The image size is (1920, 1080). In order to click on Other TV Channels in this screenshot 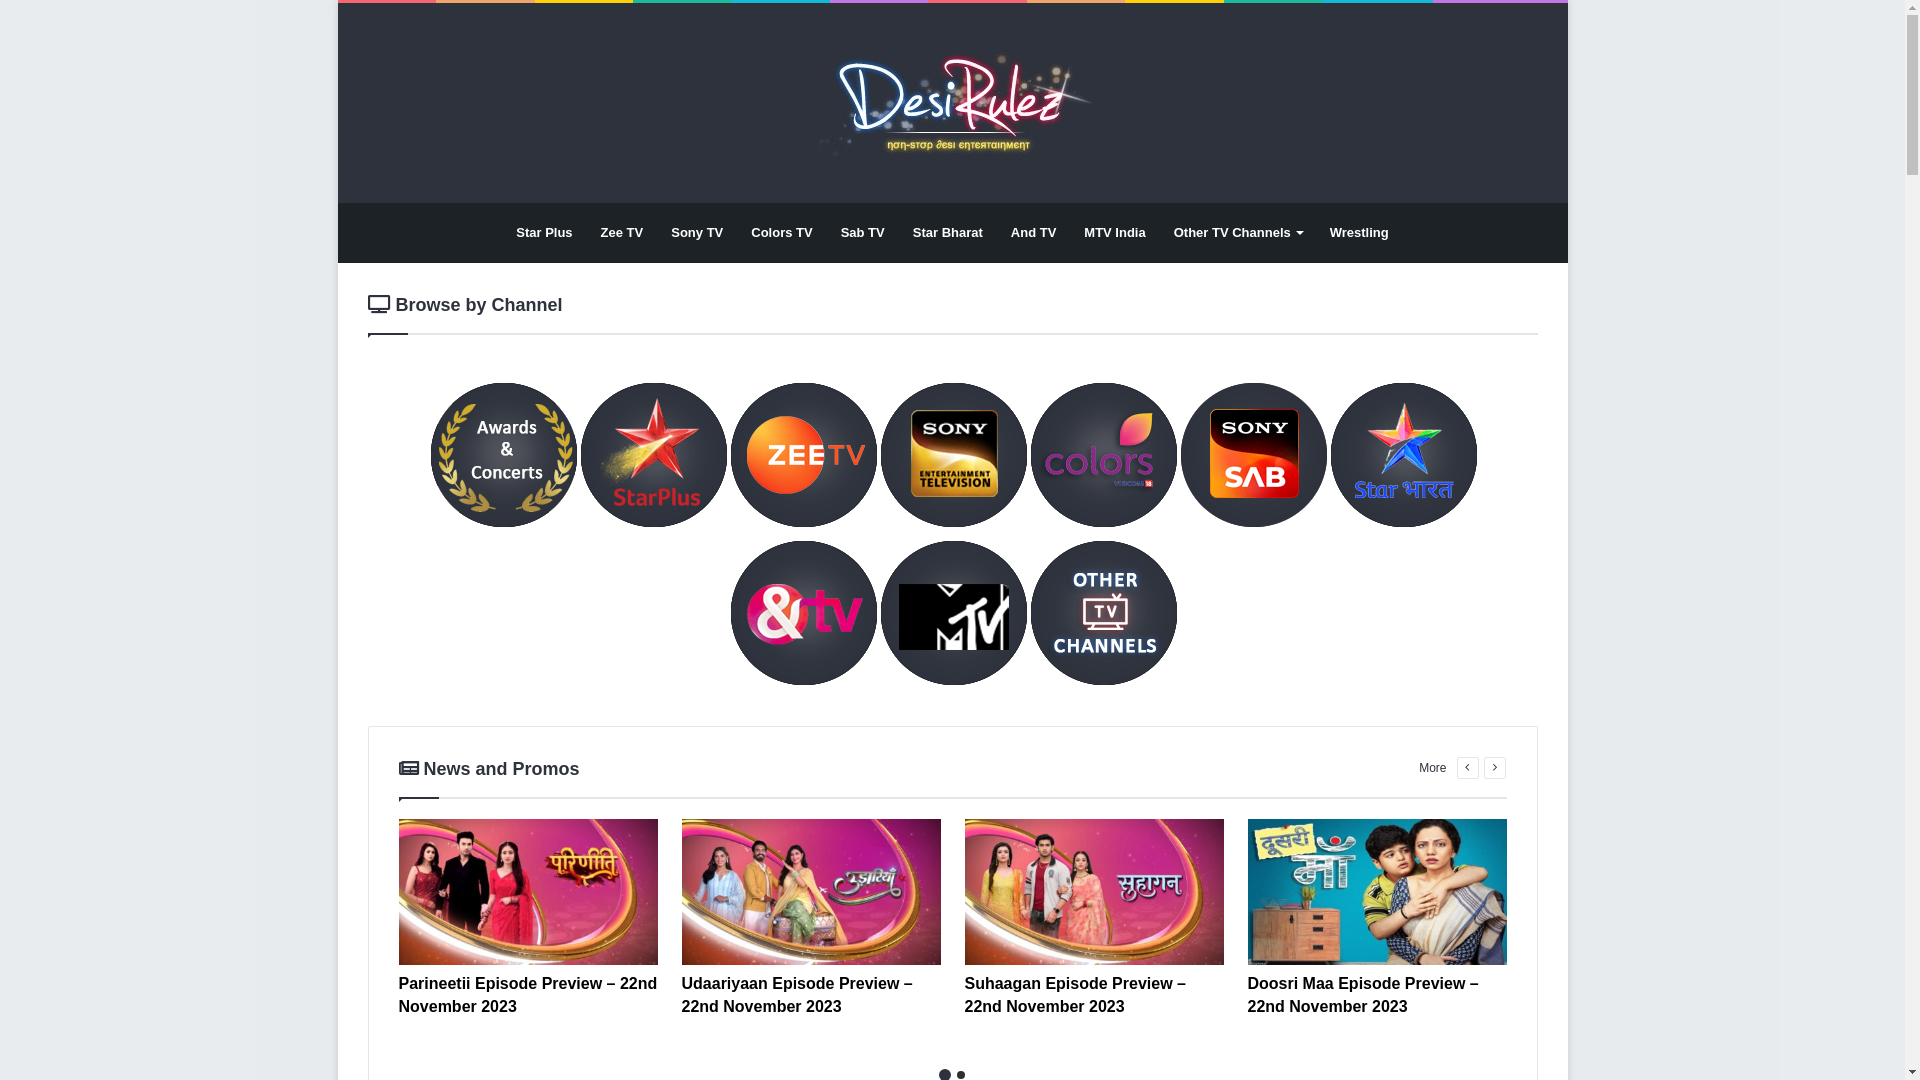, I will do `click(1238, 233)`.